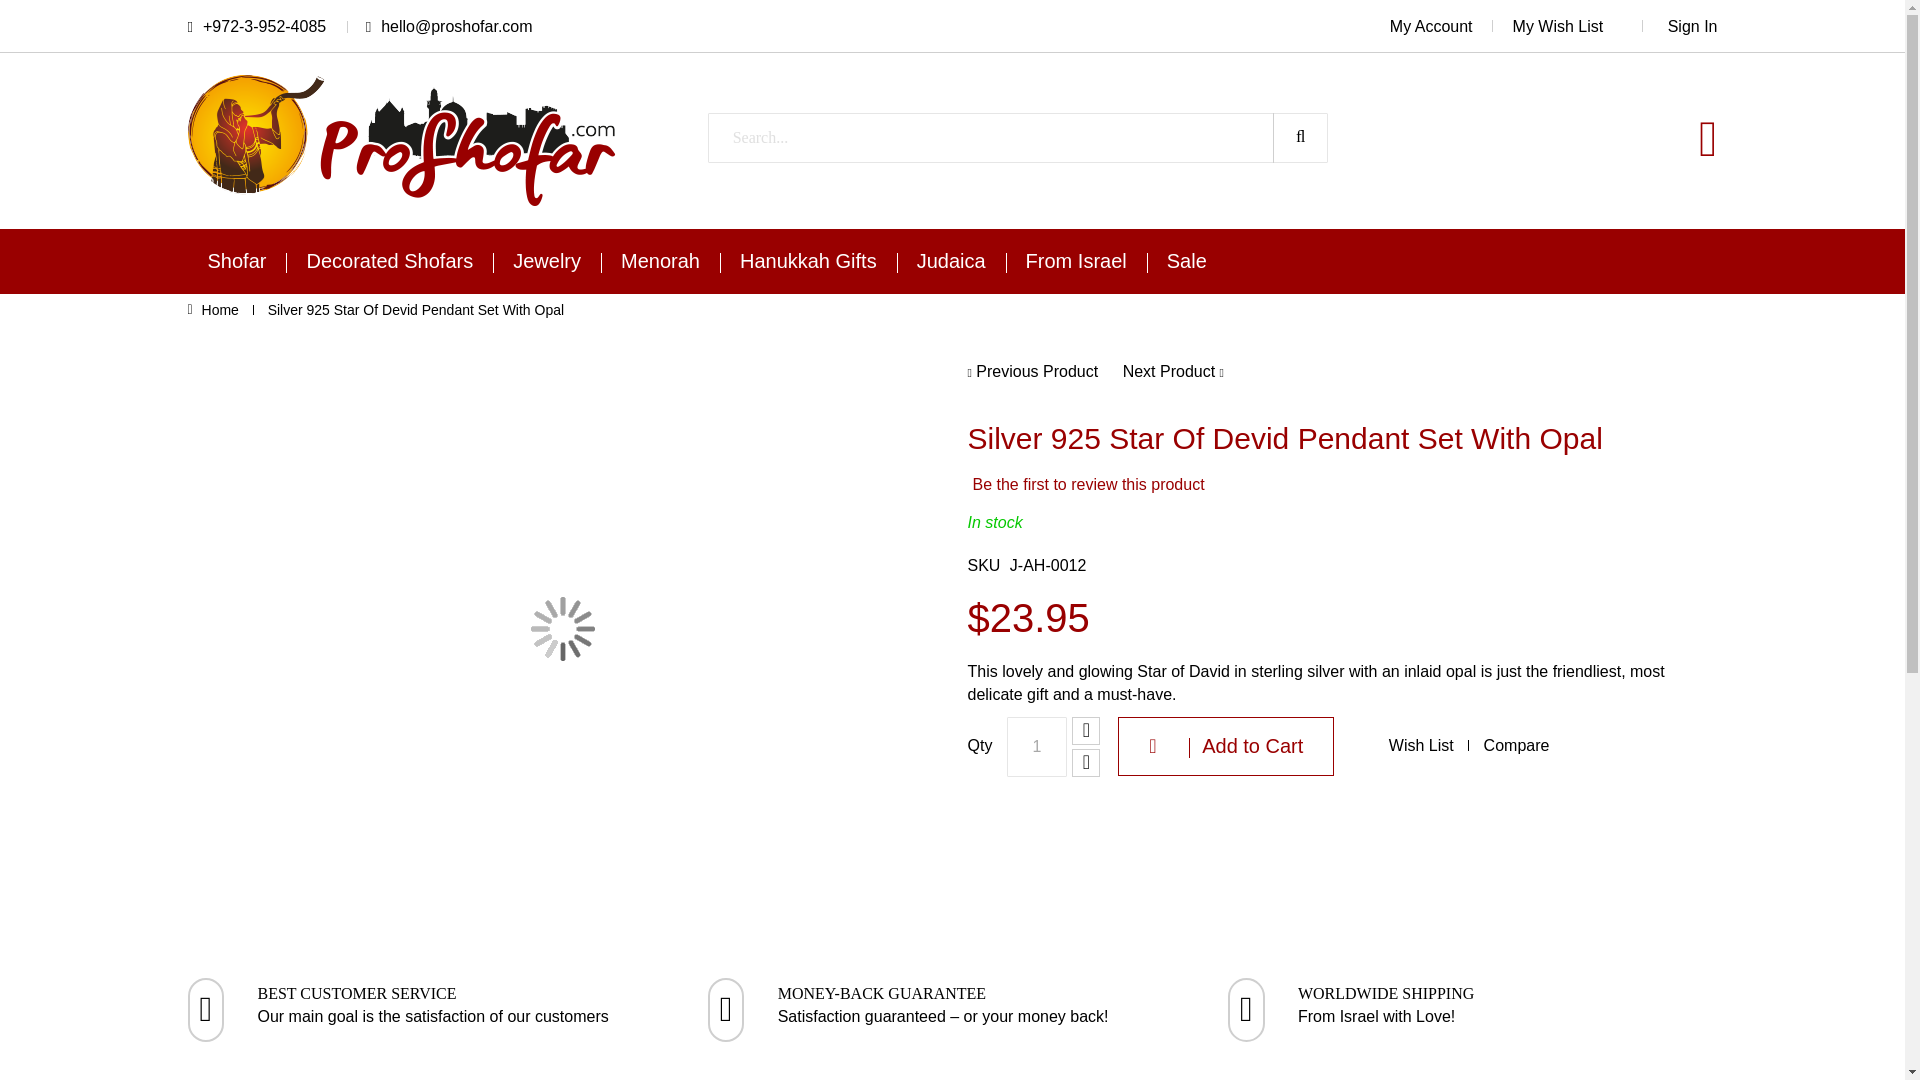 Image resolution: width=1920 pixels, height=1080 pixels. What do you see at coordinates (1693, 26) in the screenshot?
I see `Sign In` at bounding box center [1693, 26].